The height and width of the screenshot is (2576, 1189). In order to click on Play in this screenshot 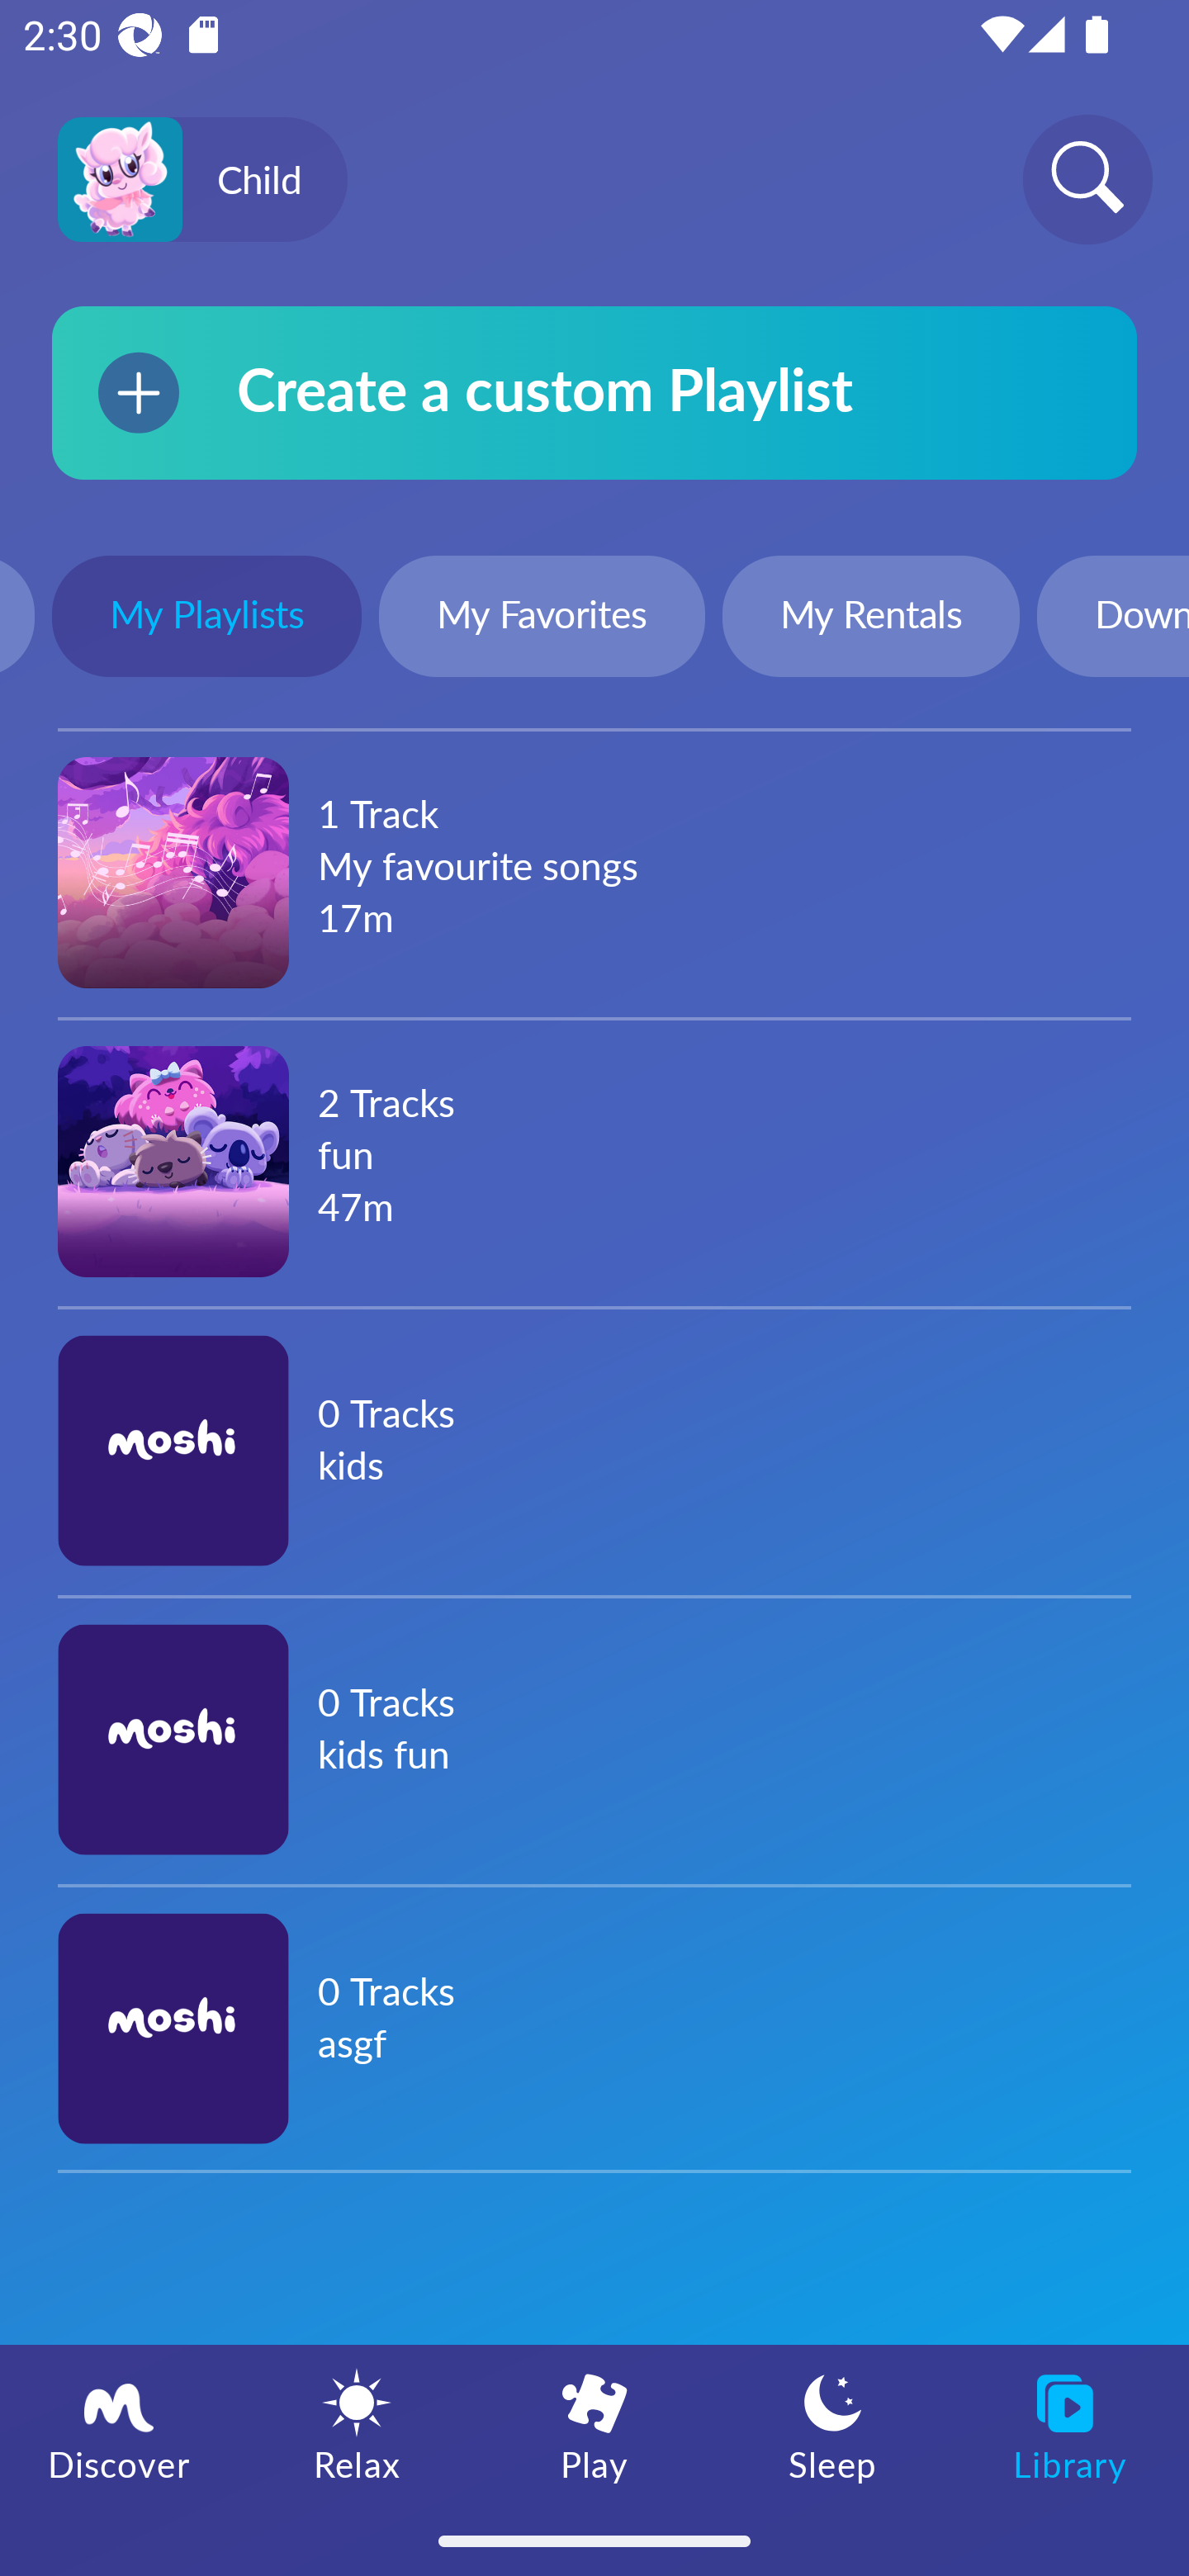, I will do `click(594, 2425)`.